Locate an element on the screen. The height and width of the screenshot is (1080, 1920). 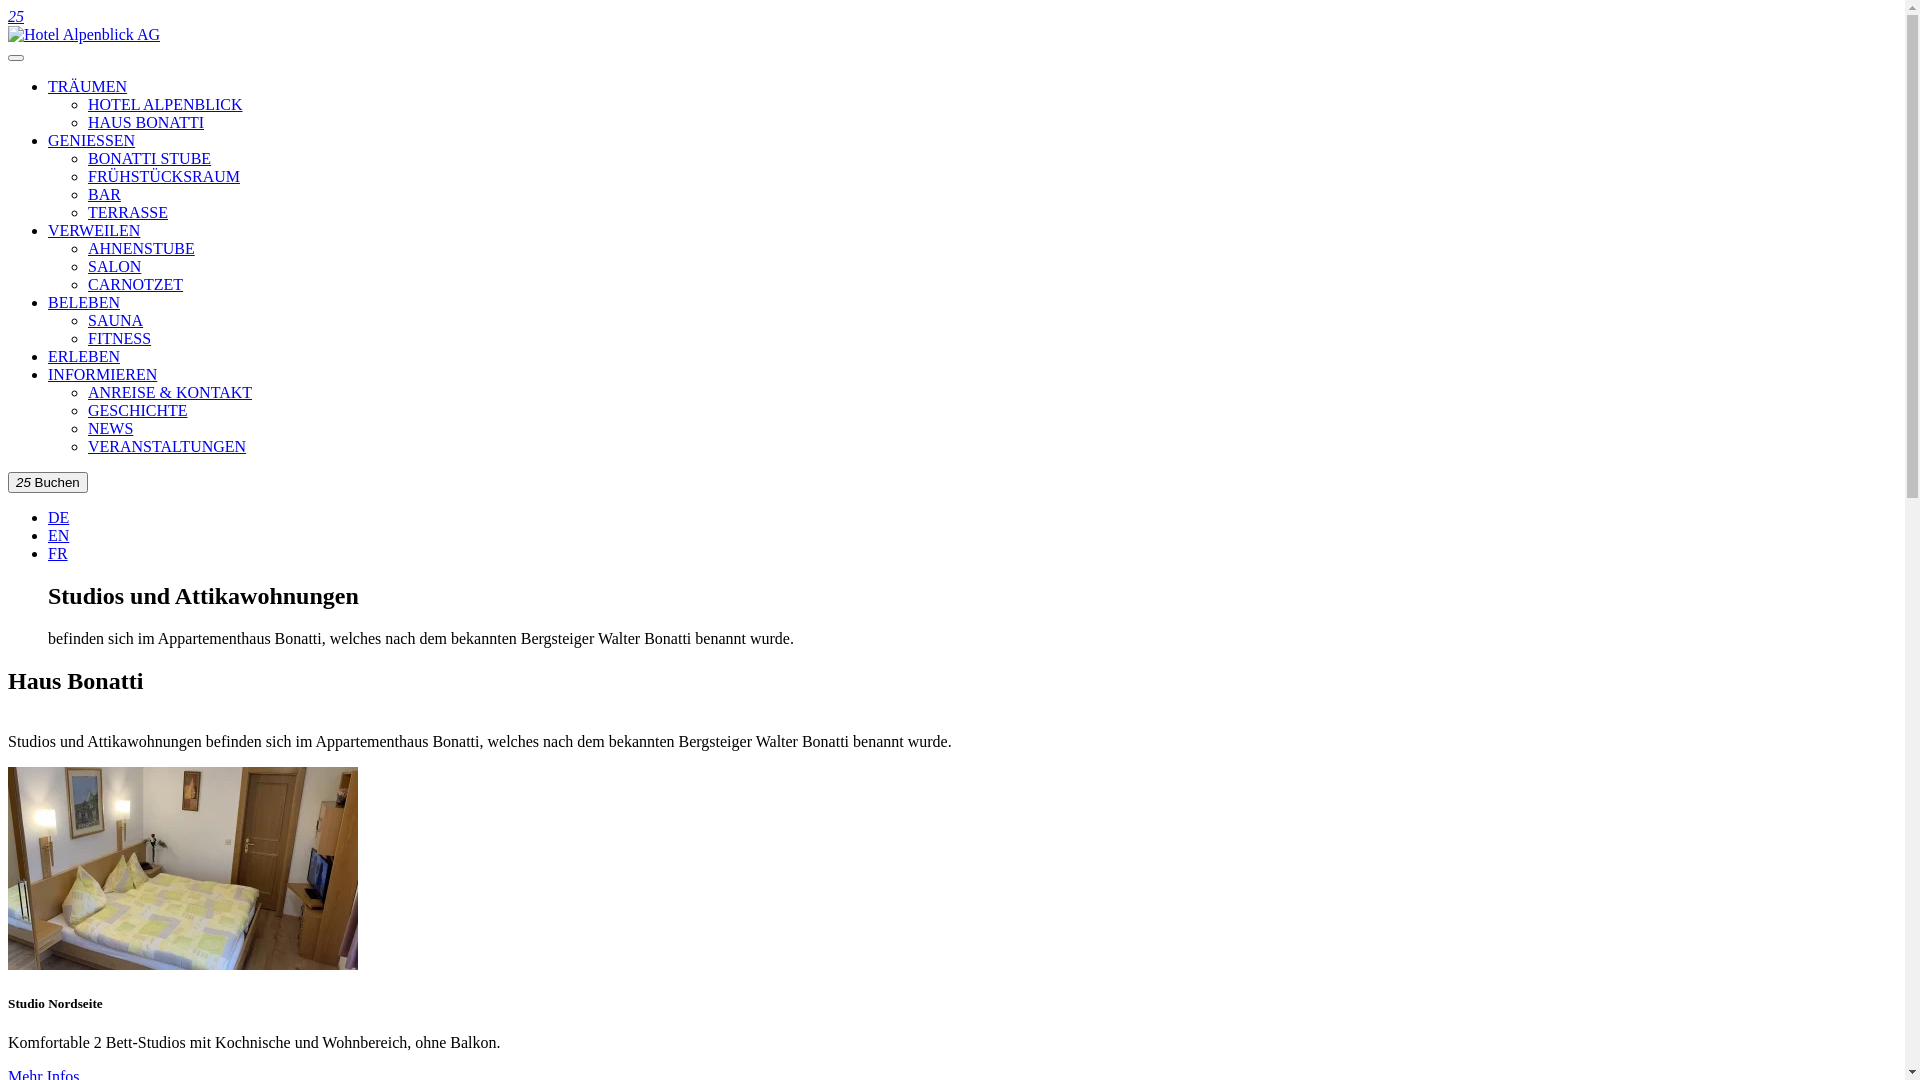
VERWEILEN is located at coordinates (94, 230).